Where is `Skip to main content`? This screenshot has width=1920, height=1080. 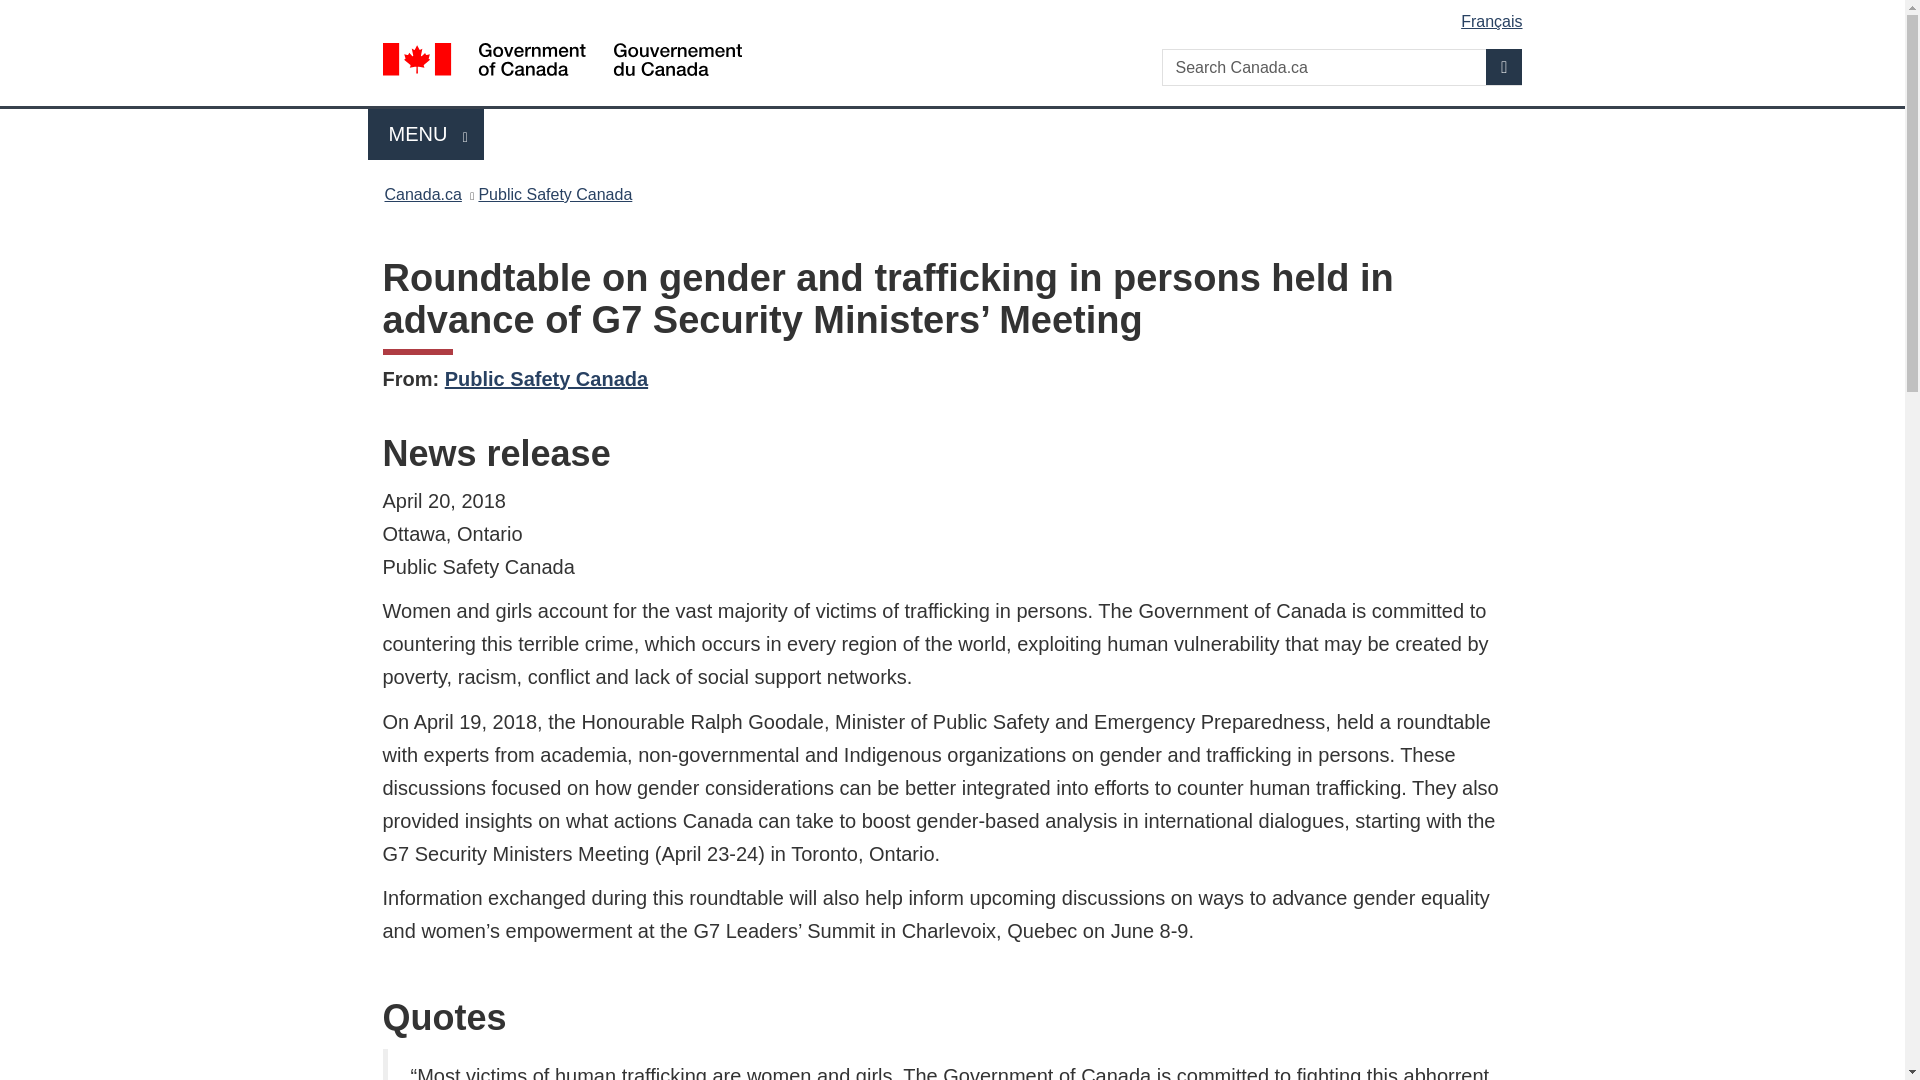 Skip to main content is located at coordinates (554, 194).